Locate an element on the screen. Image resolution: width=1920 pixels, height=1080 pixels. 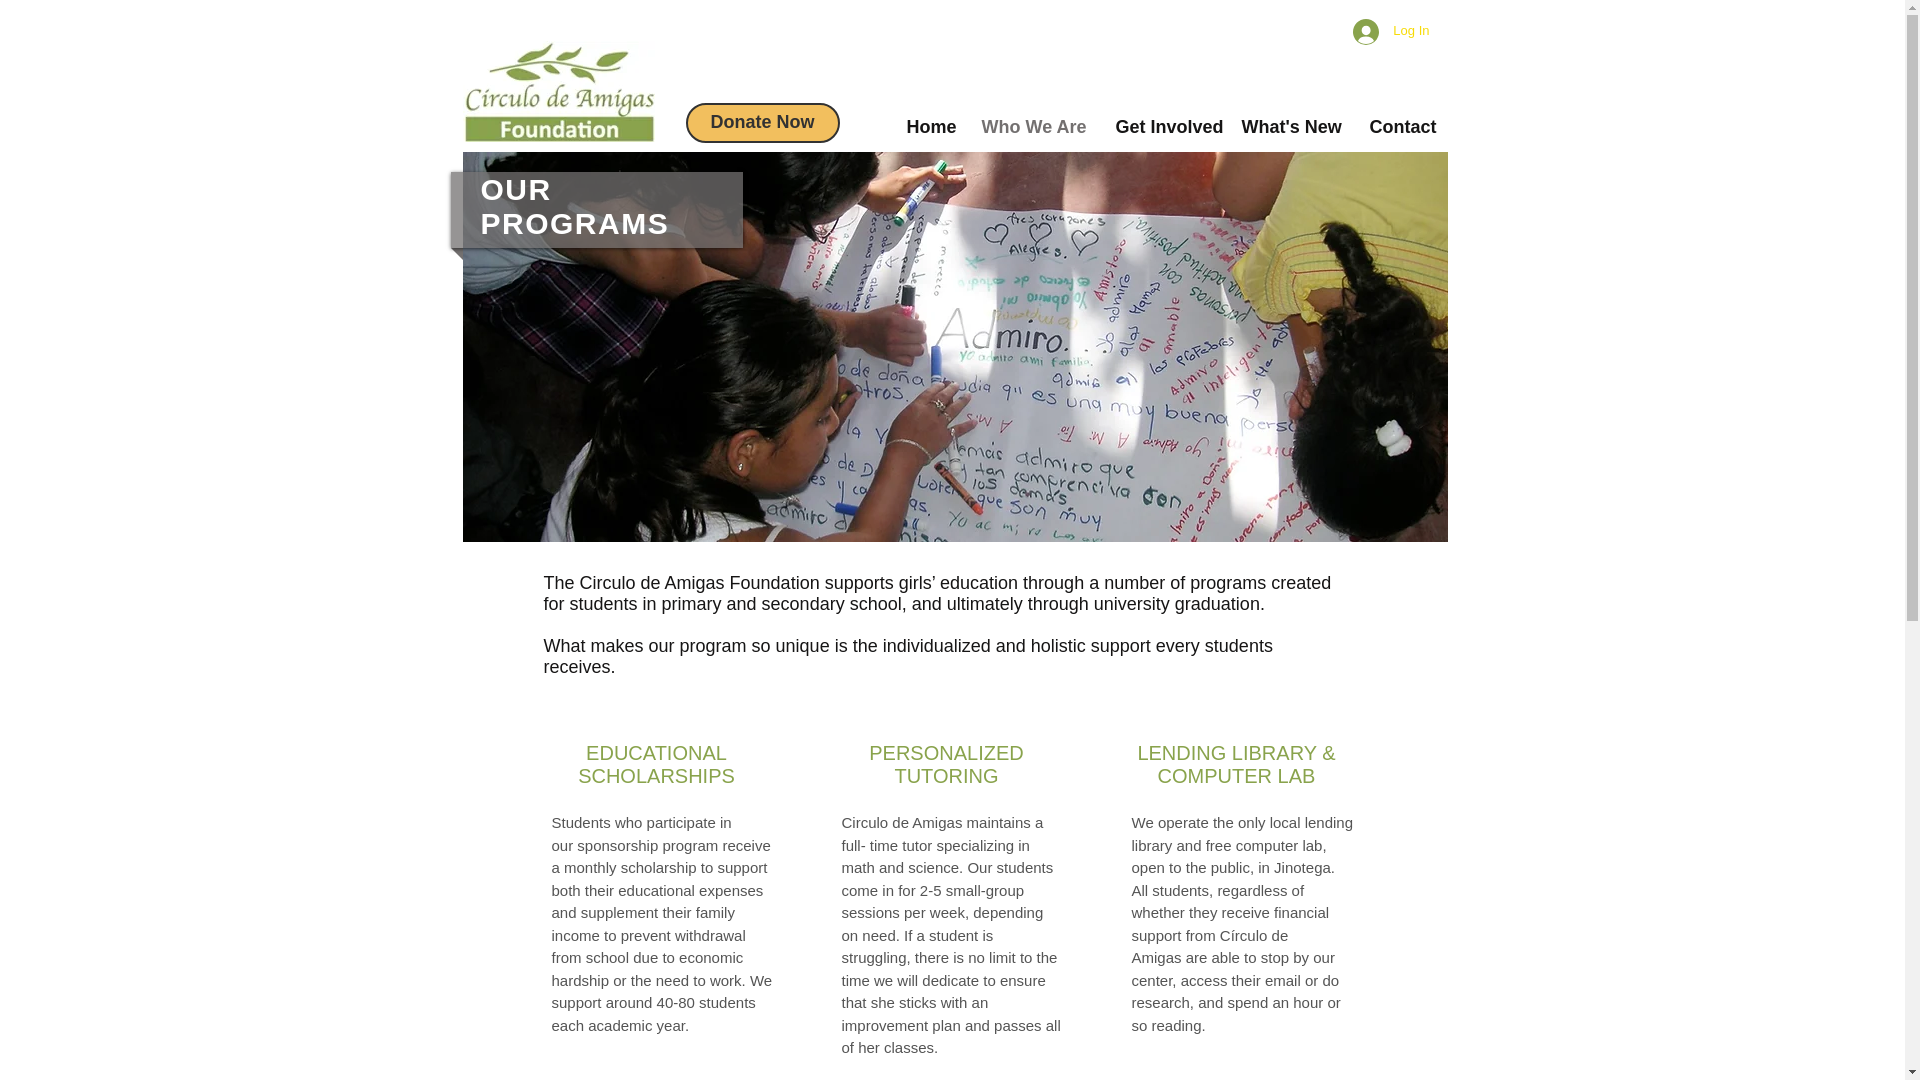
What's New is located at coordinates (1290, 122).